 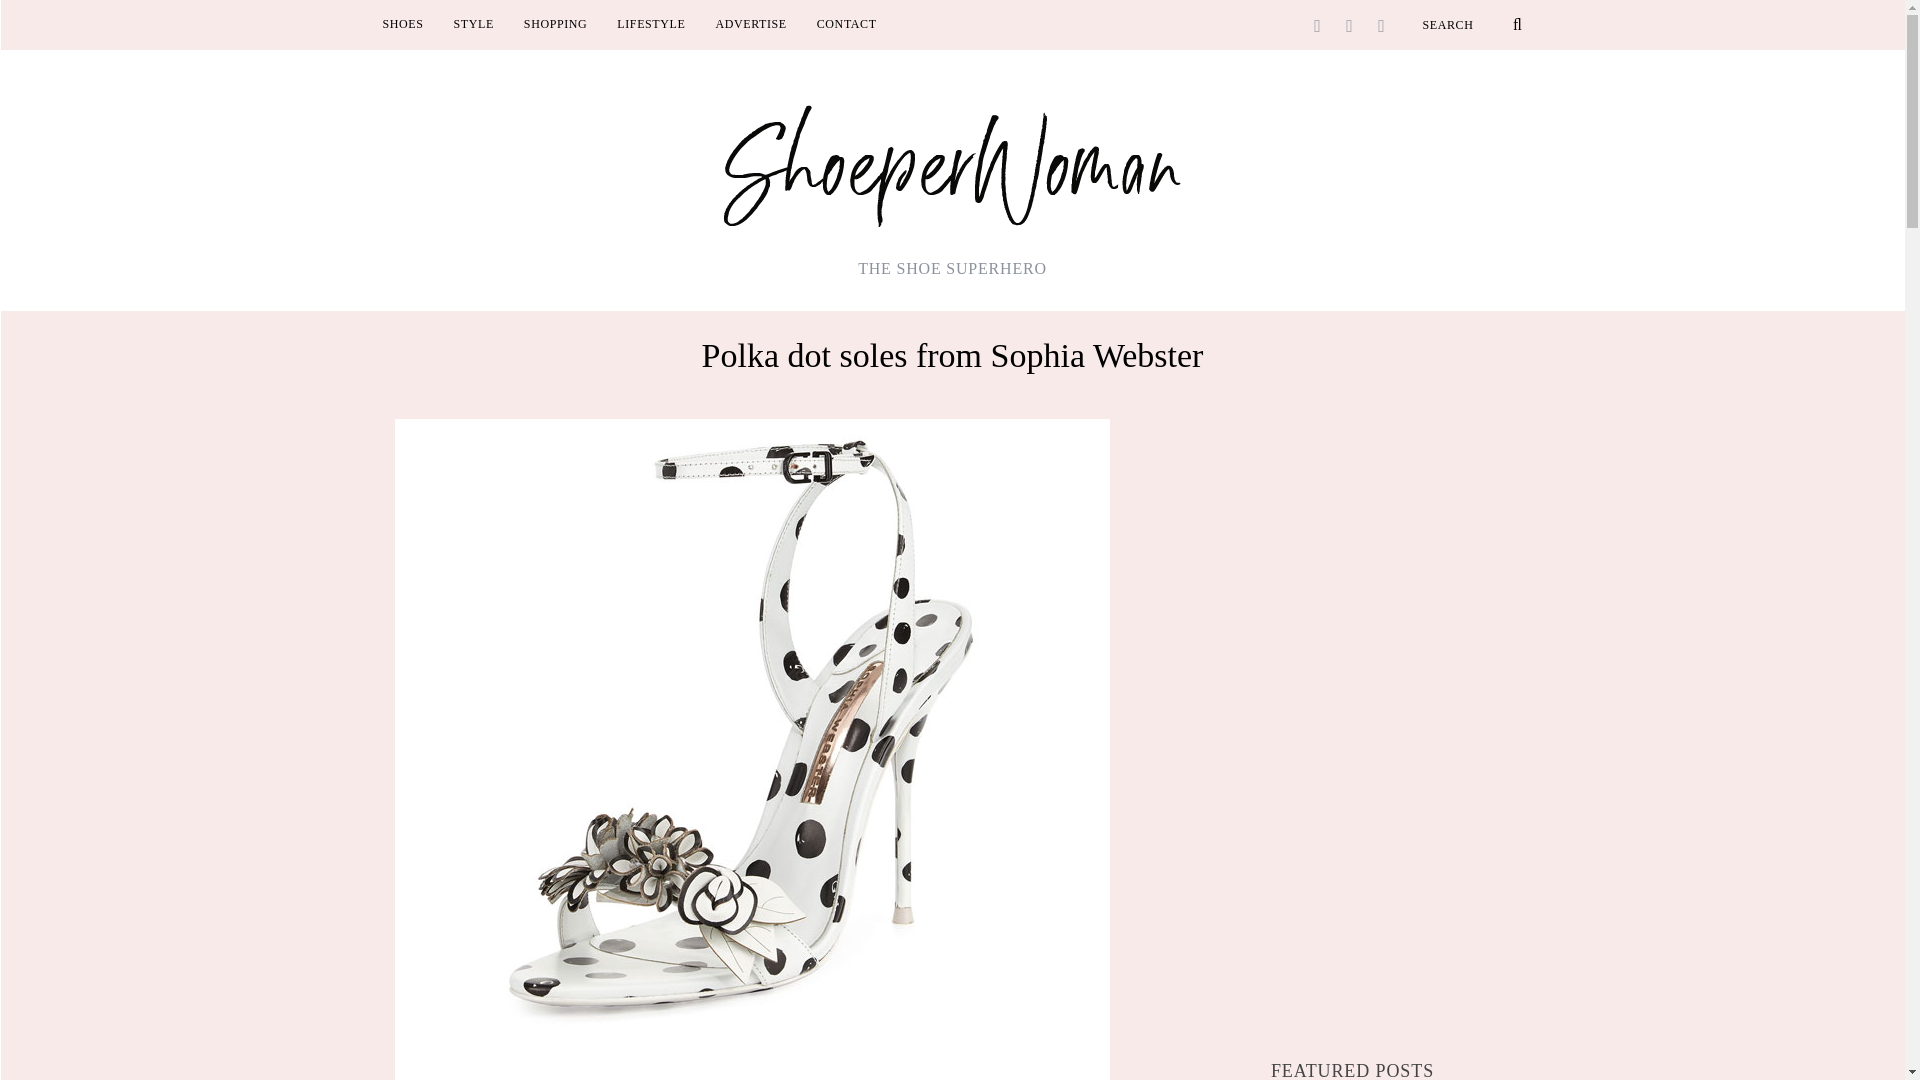 What do you see at coordinates (750, 24) in the screenshot?
I see `ADVERTISE` at bounding box center [750, 24].